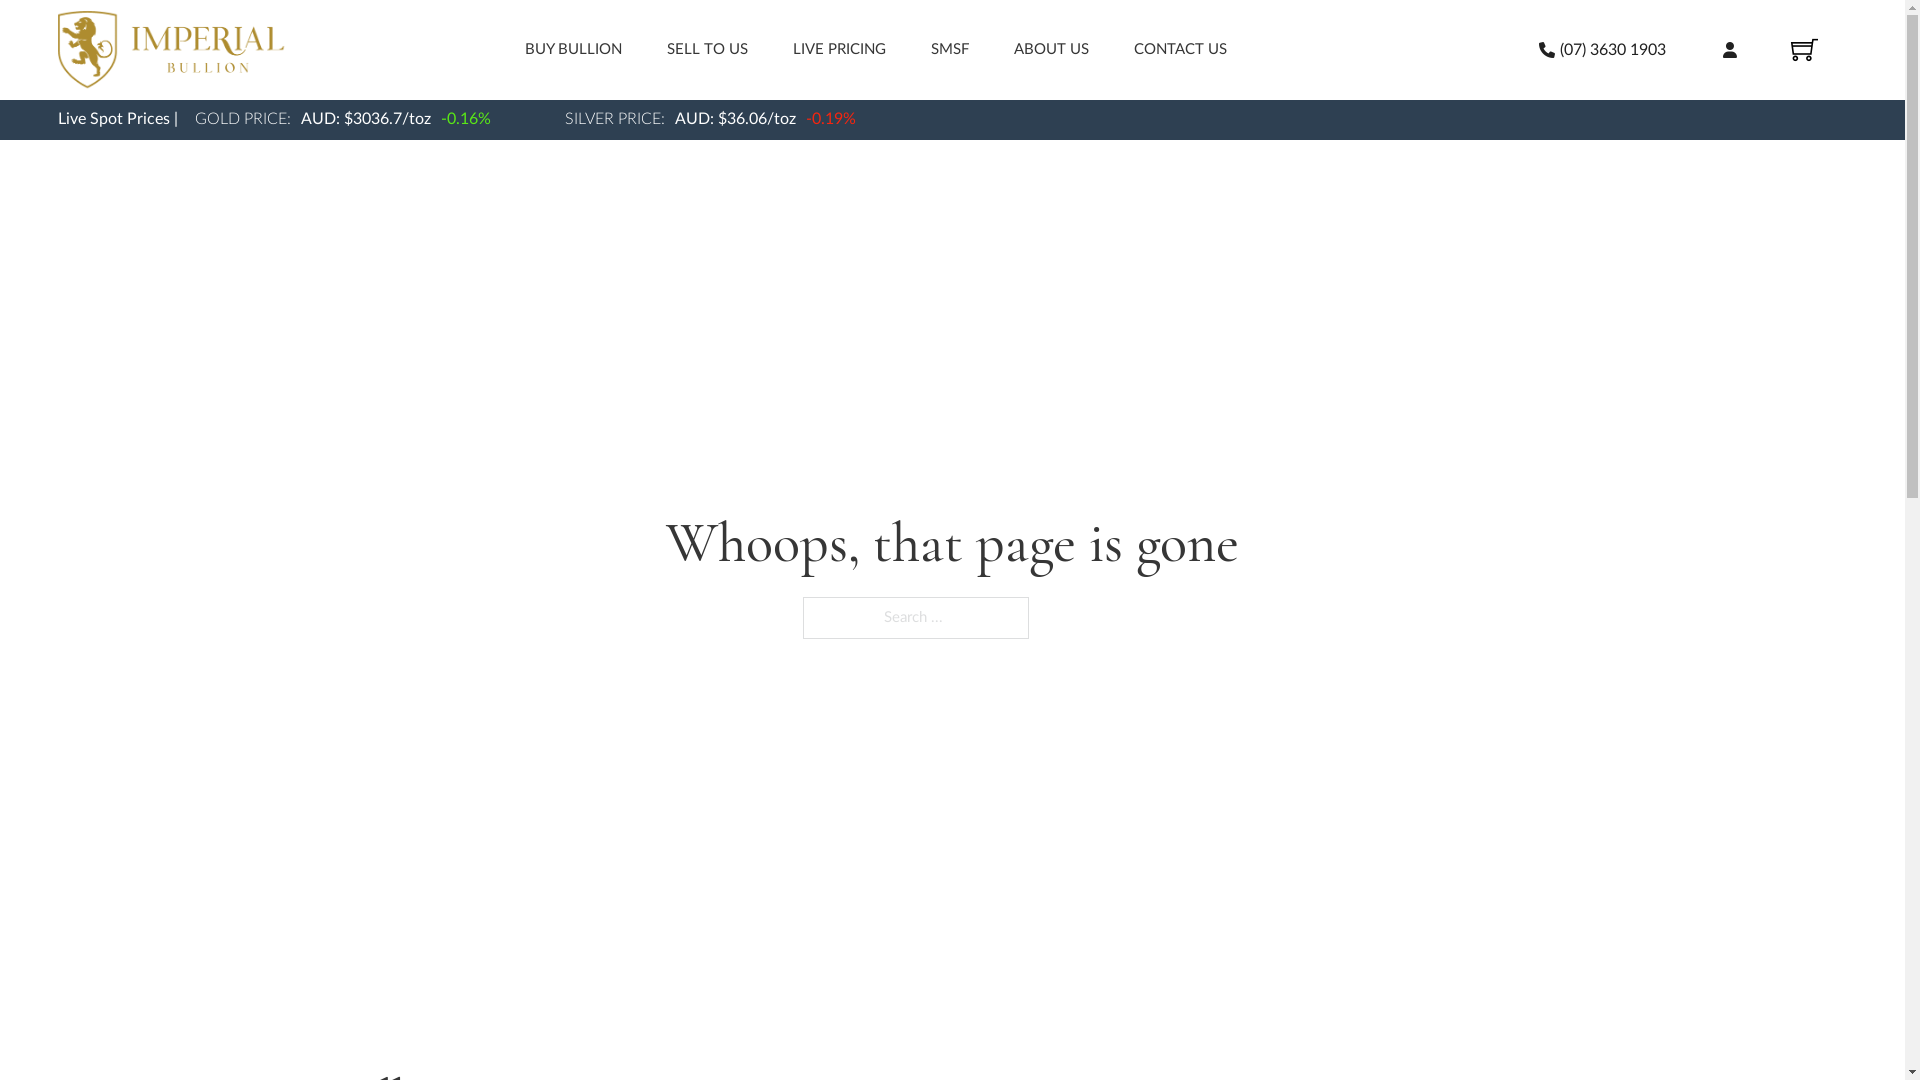  What do you see at coordinates (708, 50) in the screenshot?
I see `SELL TO US` at bounding box center [708, 50].